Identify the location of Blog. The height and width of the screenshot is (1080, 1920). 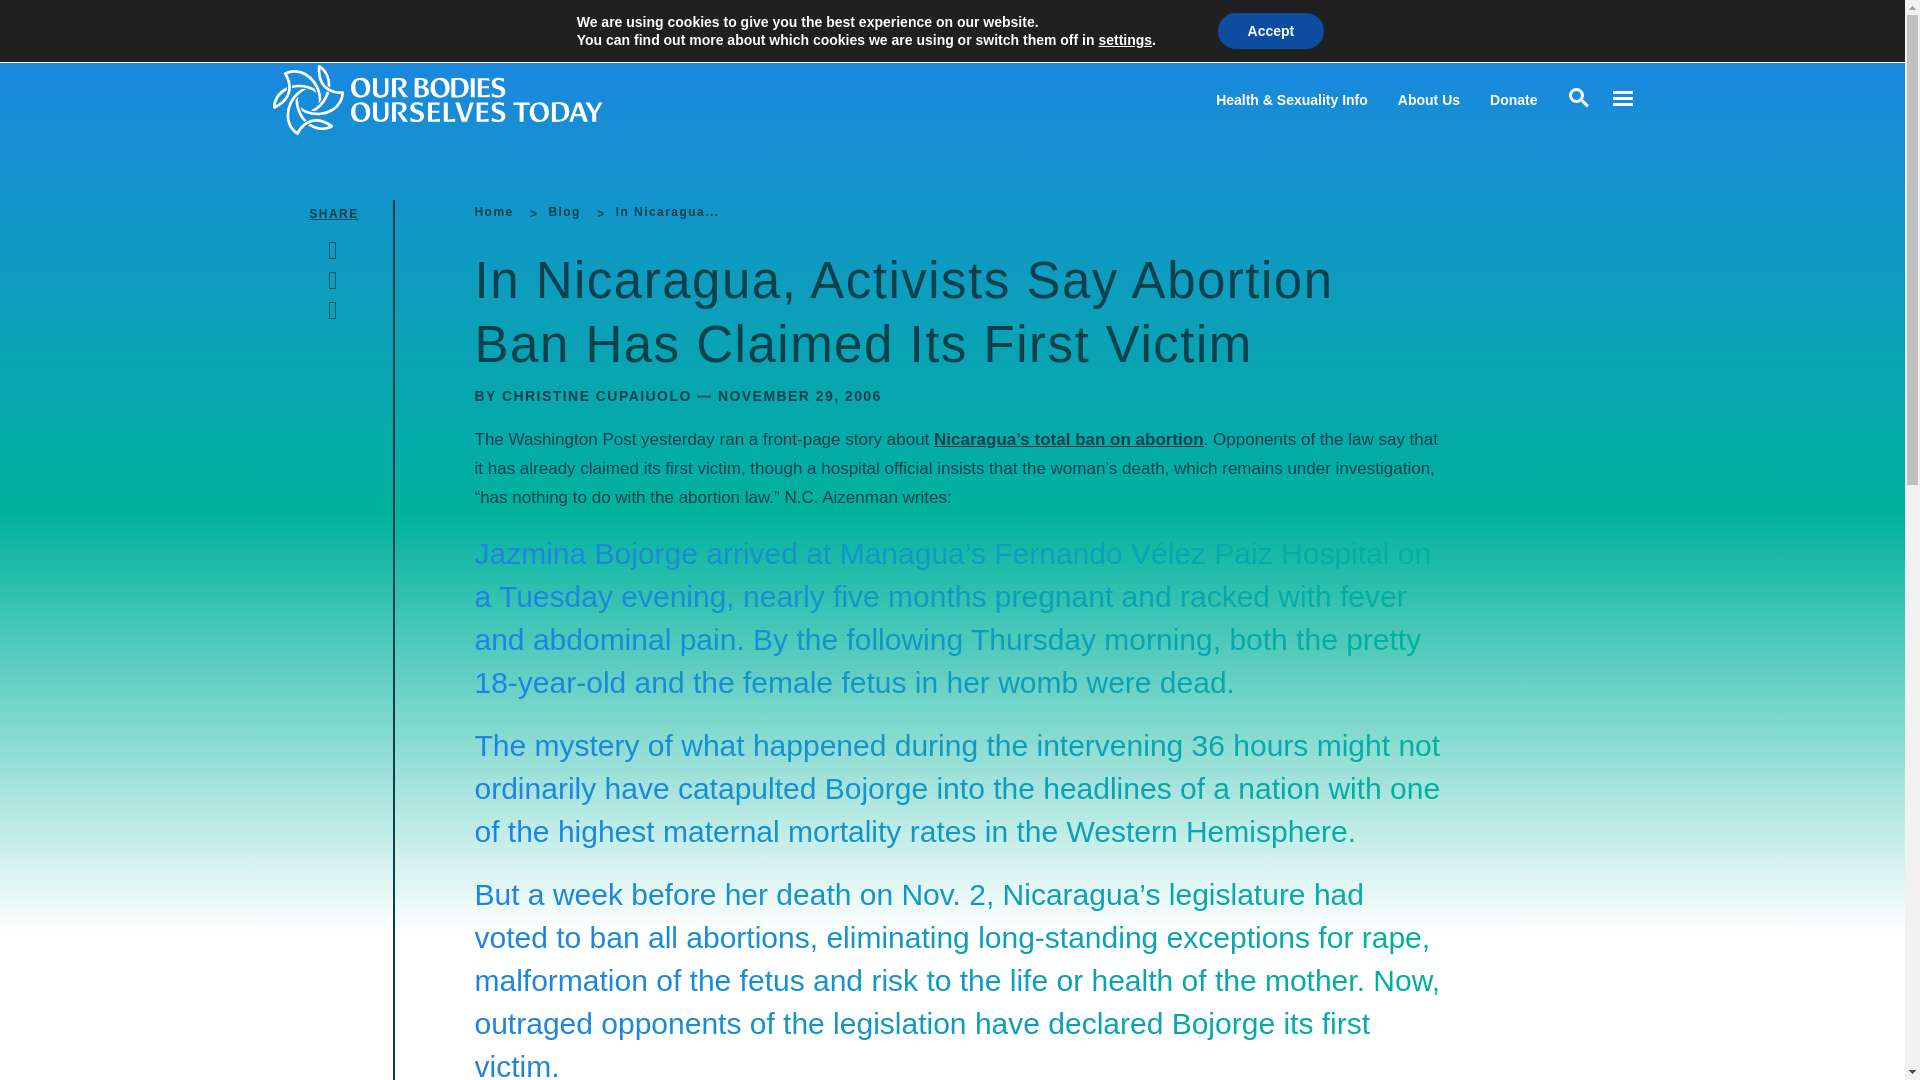
(563, 212).